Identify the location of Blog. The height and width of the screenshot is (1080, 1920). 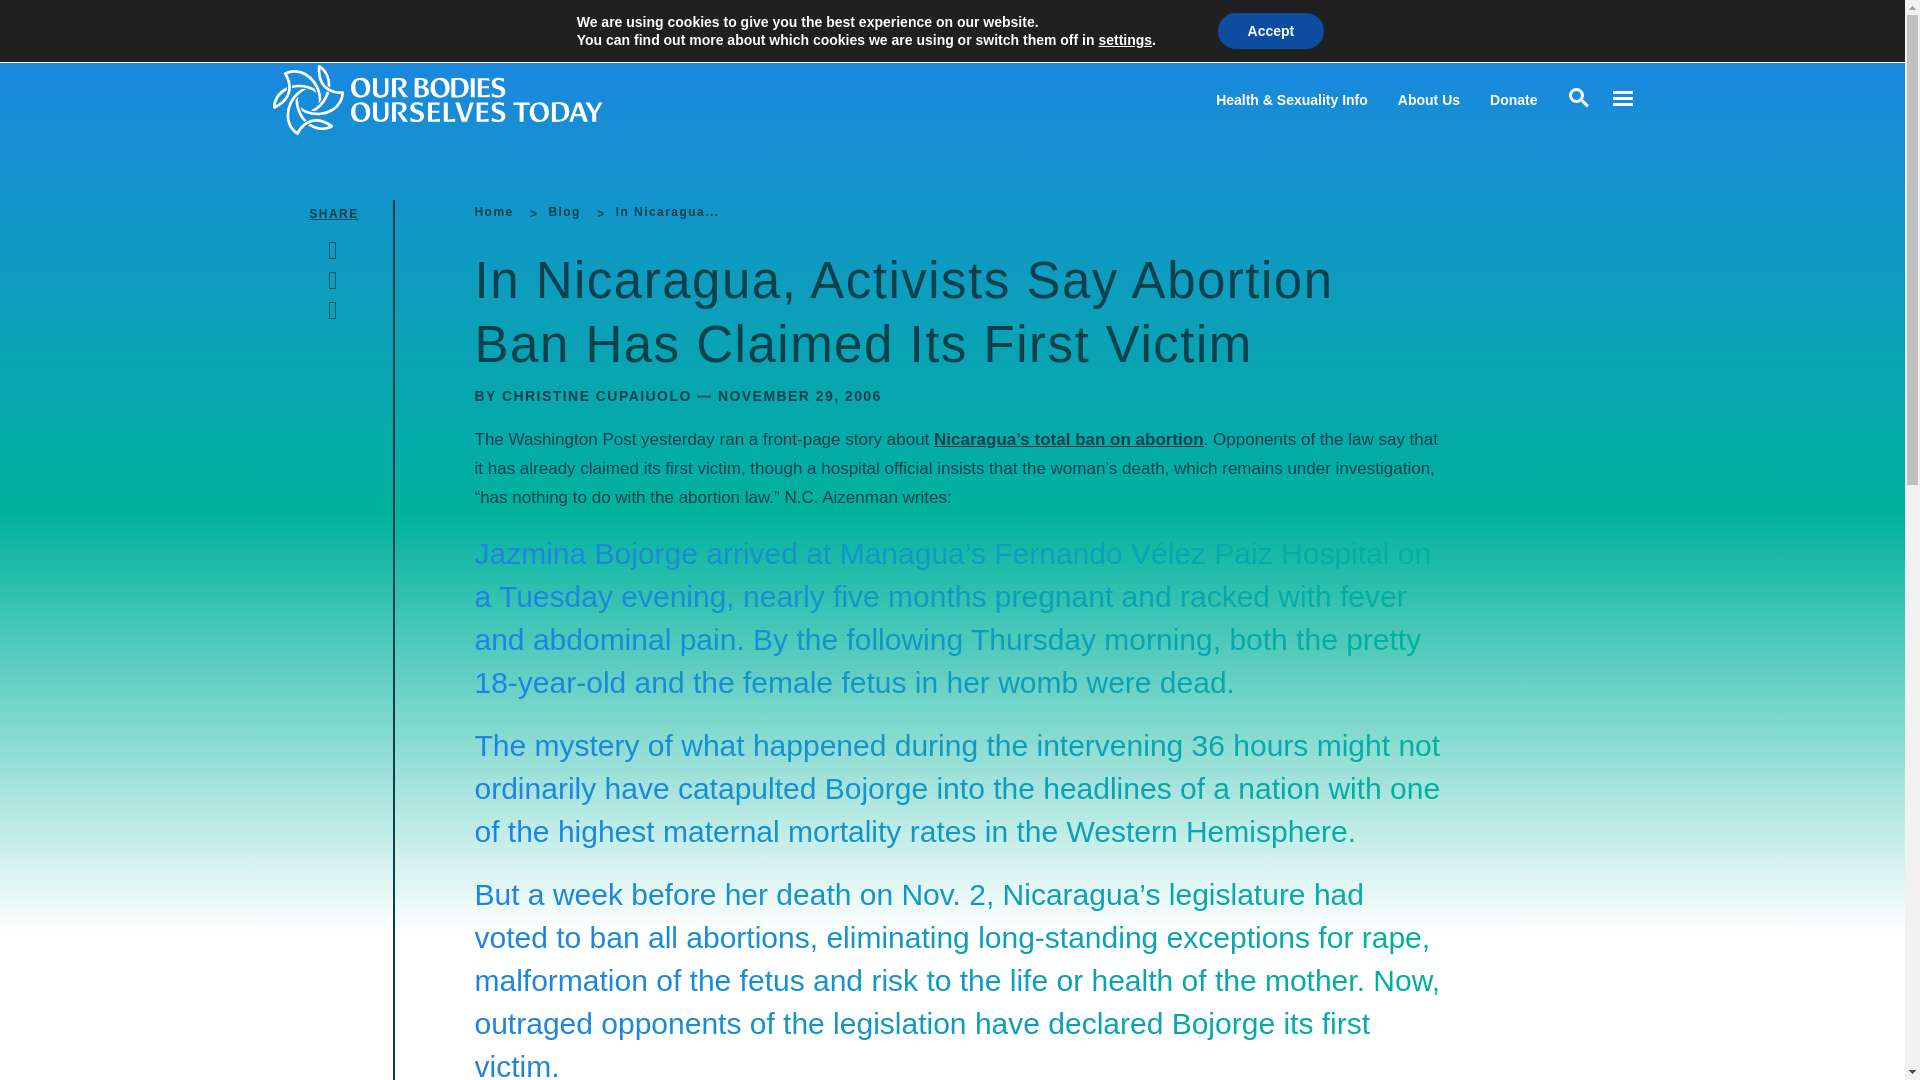
(563, 212).